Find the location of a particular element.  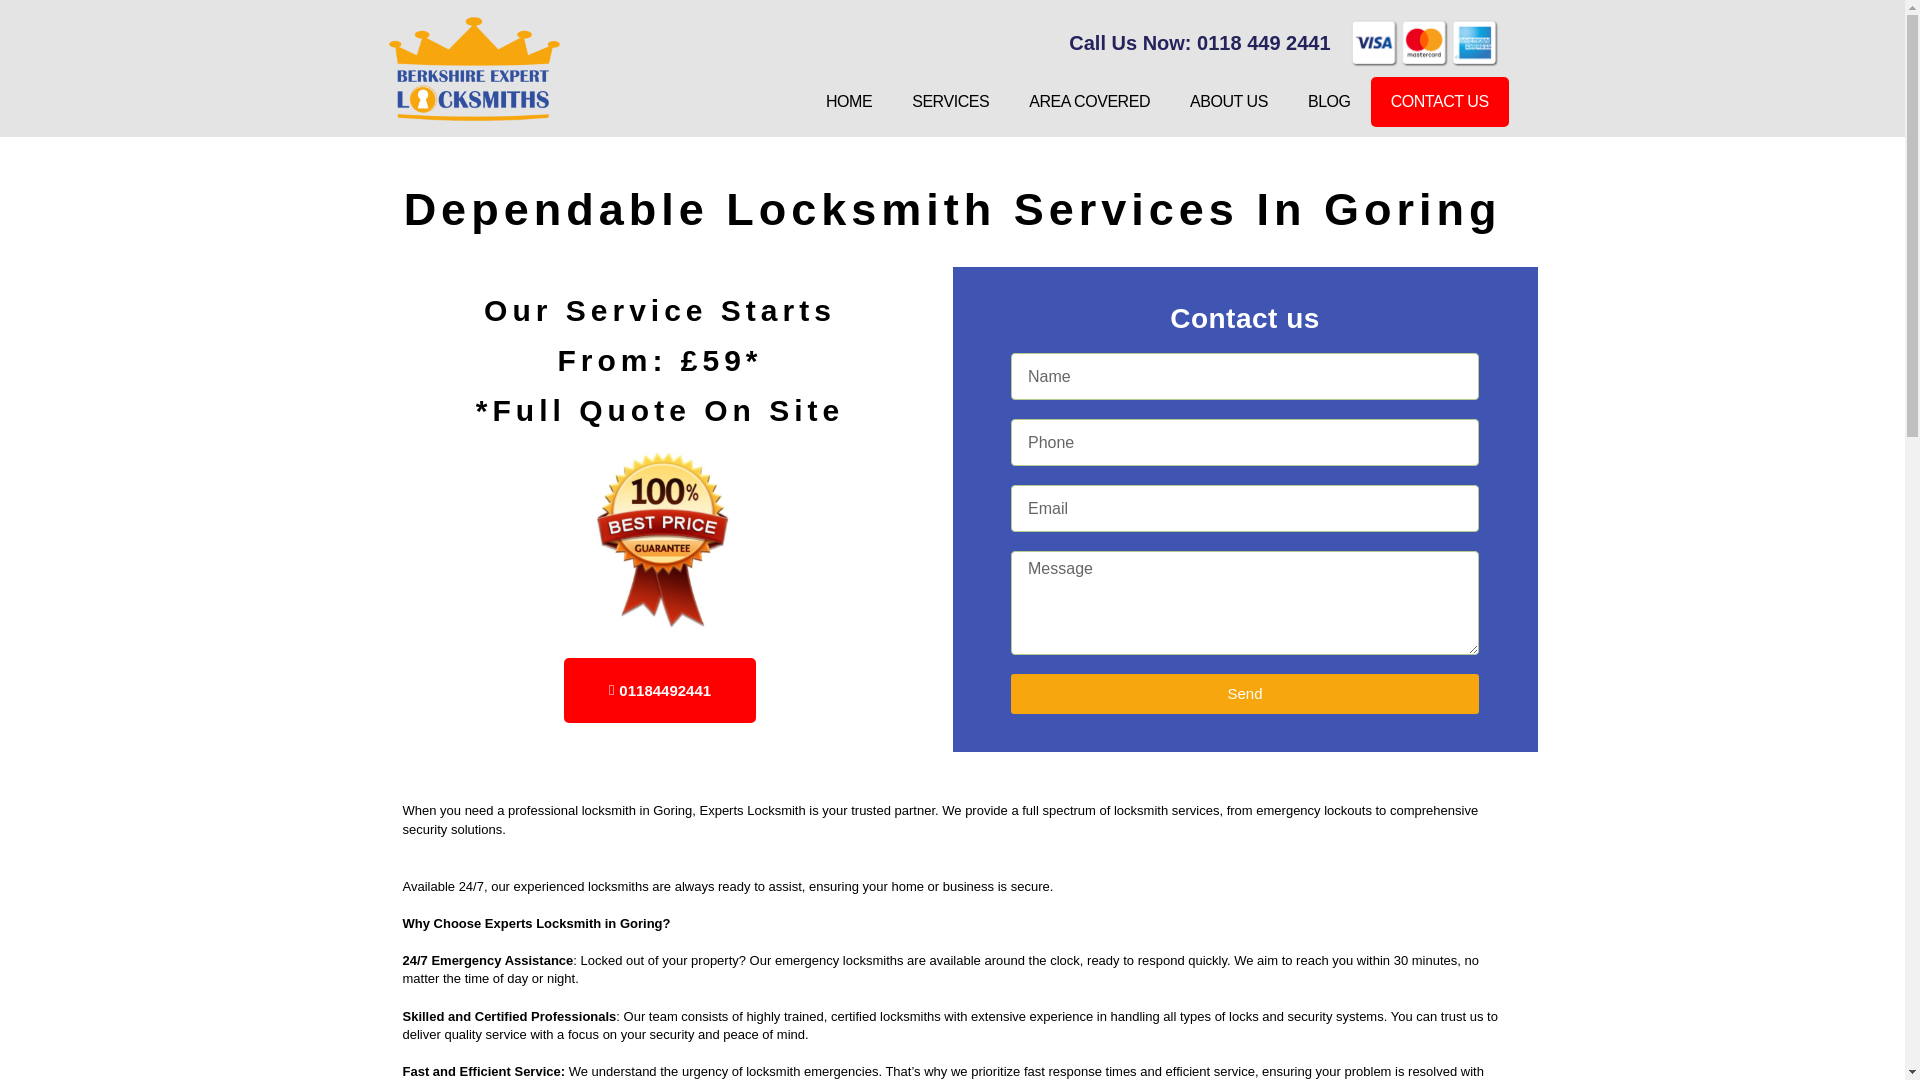

ABOUT US is located at coordinates (1228, 102).